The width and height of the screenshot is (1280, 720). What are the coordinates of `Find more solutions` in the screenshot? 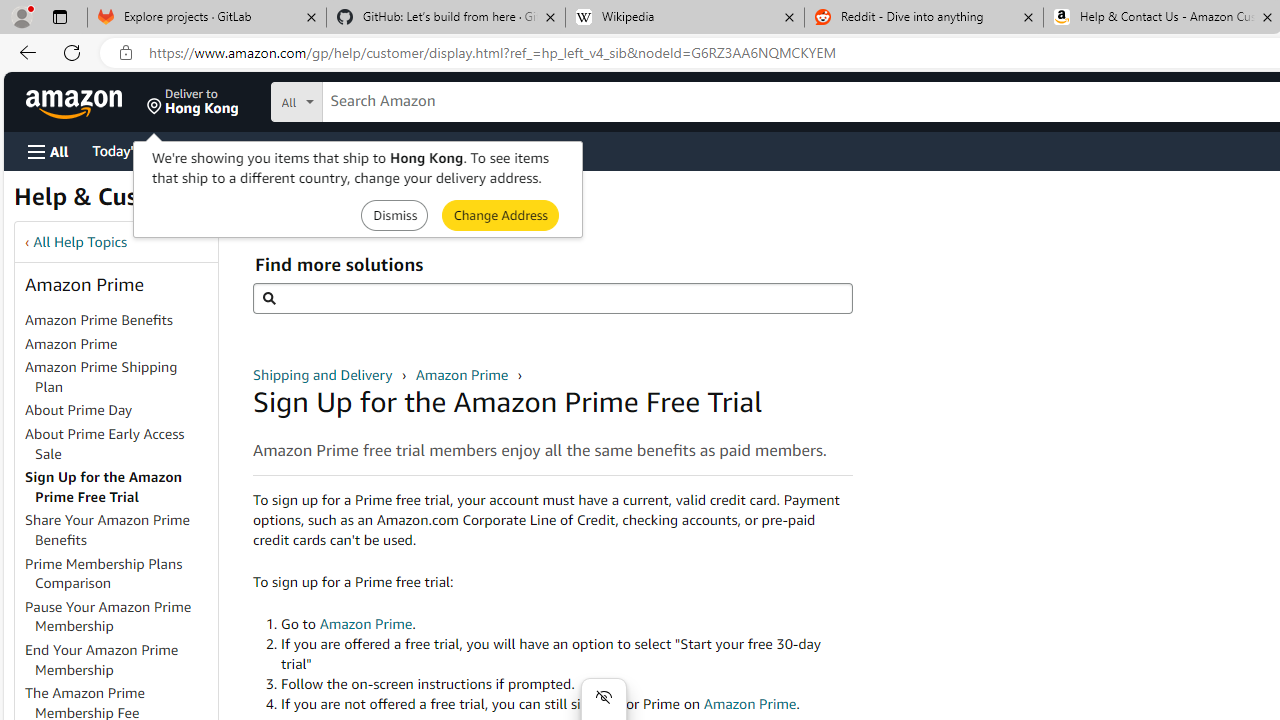 It's located at (552, 298).